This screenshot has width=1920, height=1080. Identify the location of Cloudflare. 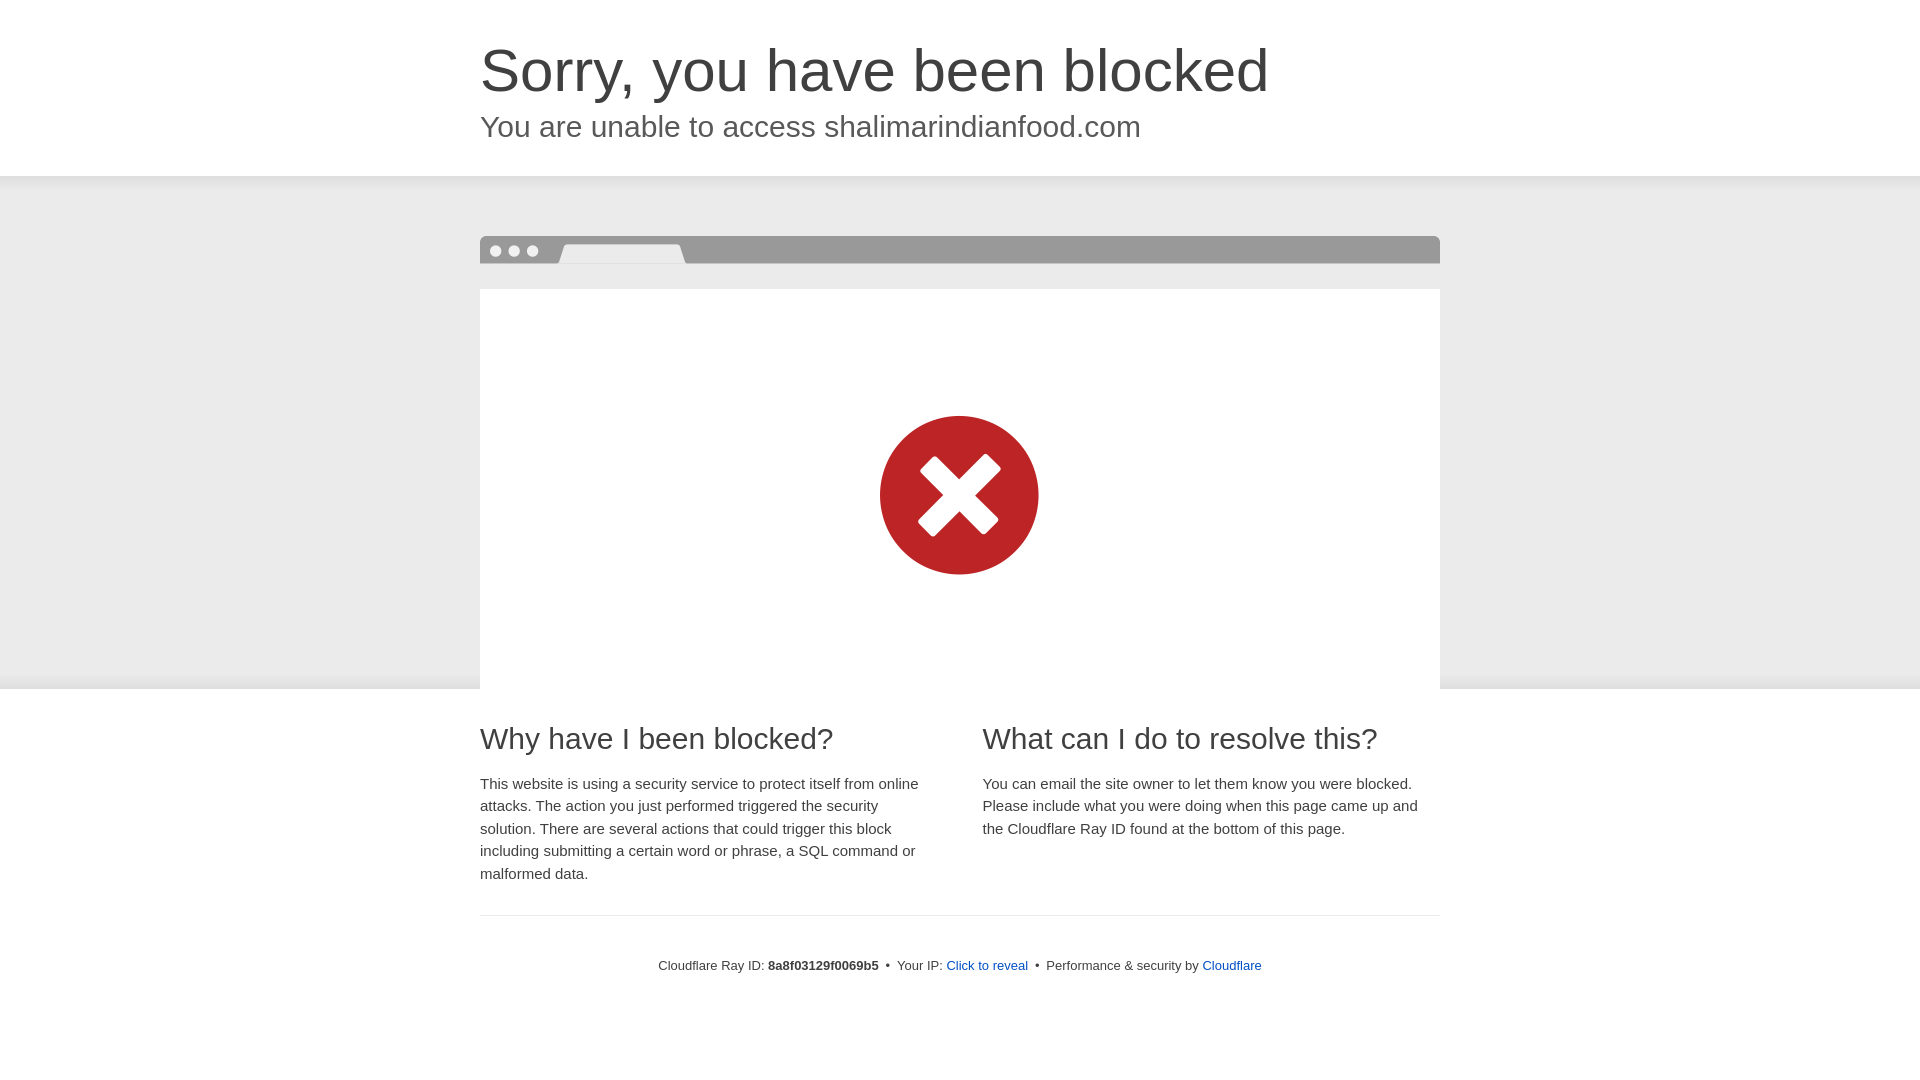
(1231, 965).